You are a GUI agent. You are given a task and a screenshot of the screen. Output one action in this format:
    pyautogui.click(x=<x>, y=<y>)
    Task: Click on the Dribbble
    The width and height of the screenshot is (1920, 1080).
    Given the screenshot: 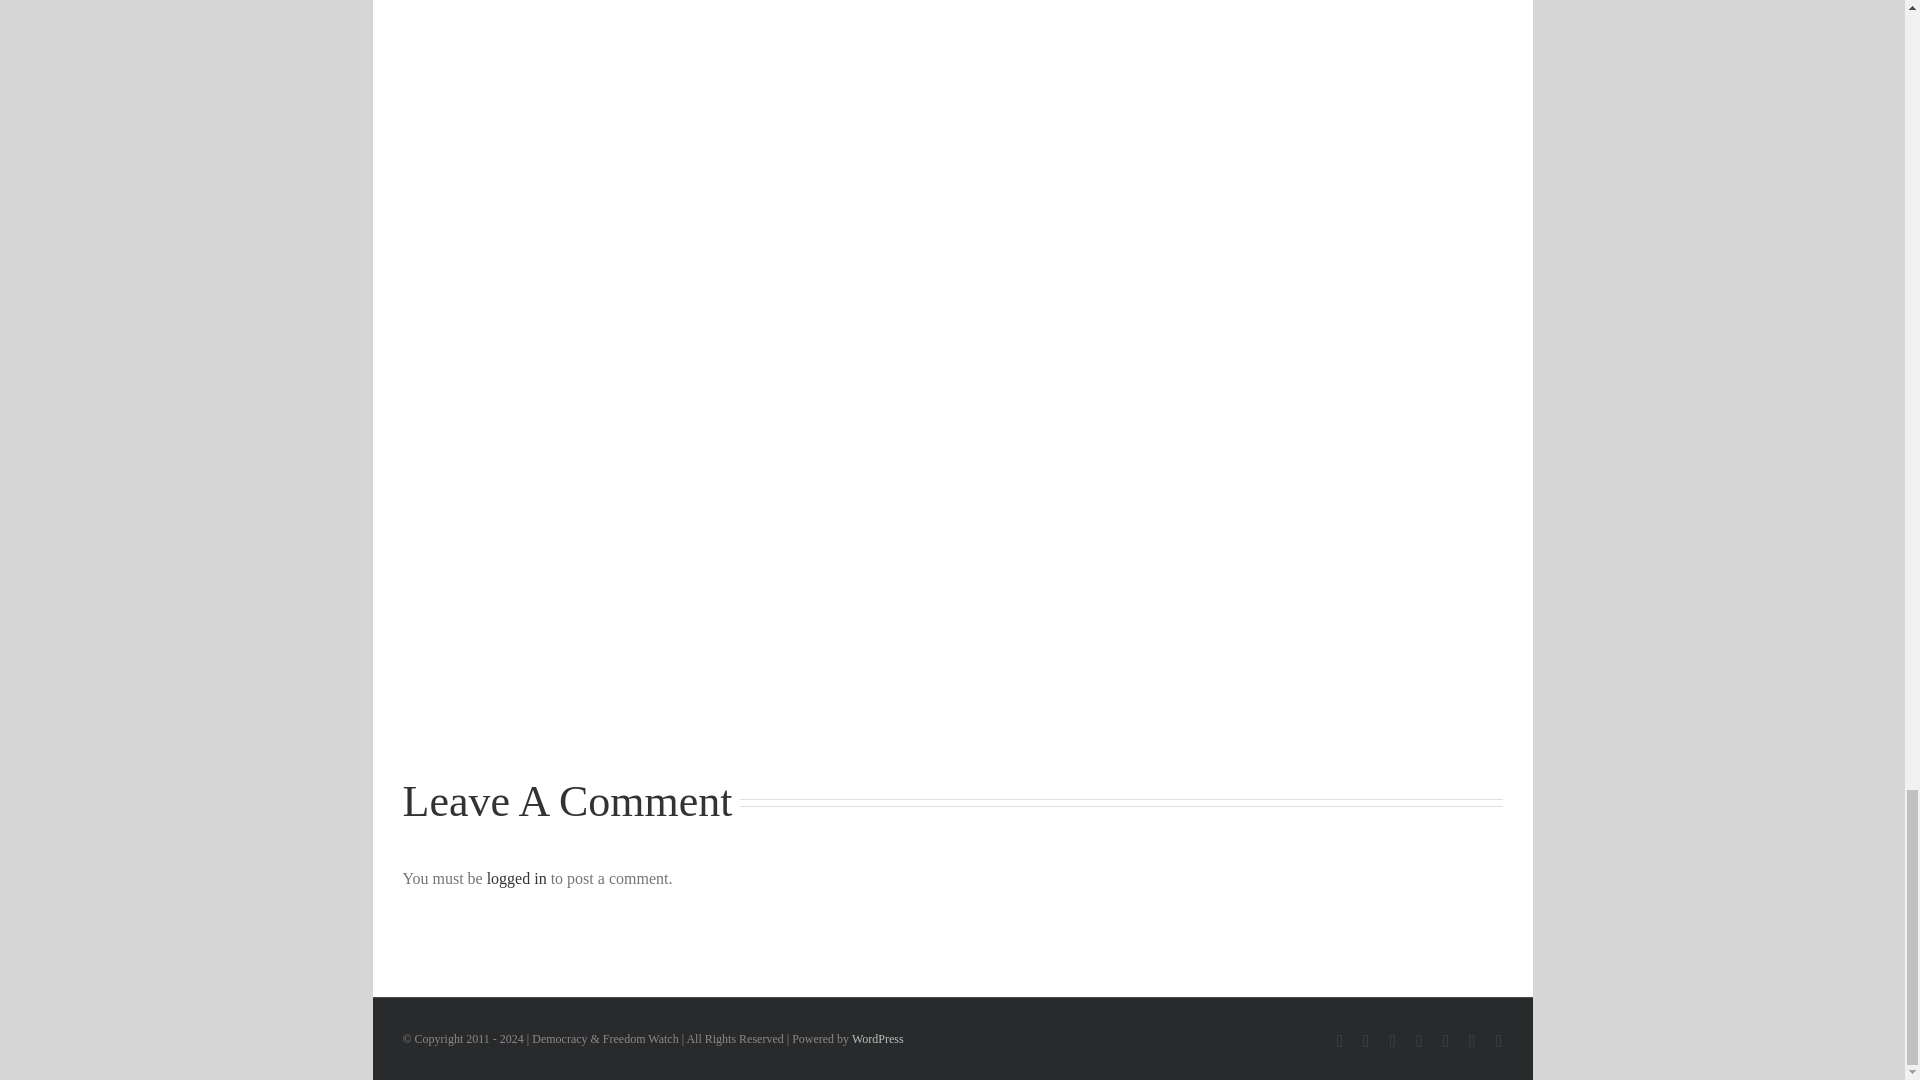 What is the action you would take?
    pyautogui.click(x=1499, y=1040)
    